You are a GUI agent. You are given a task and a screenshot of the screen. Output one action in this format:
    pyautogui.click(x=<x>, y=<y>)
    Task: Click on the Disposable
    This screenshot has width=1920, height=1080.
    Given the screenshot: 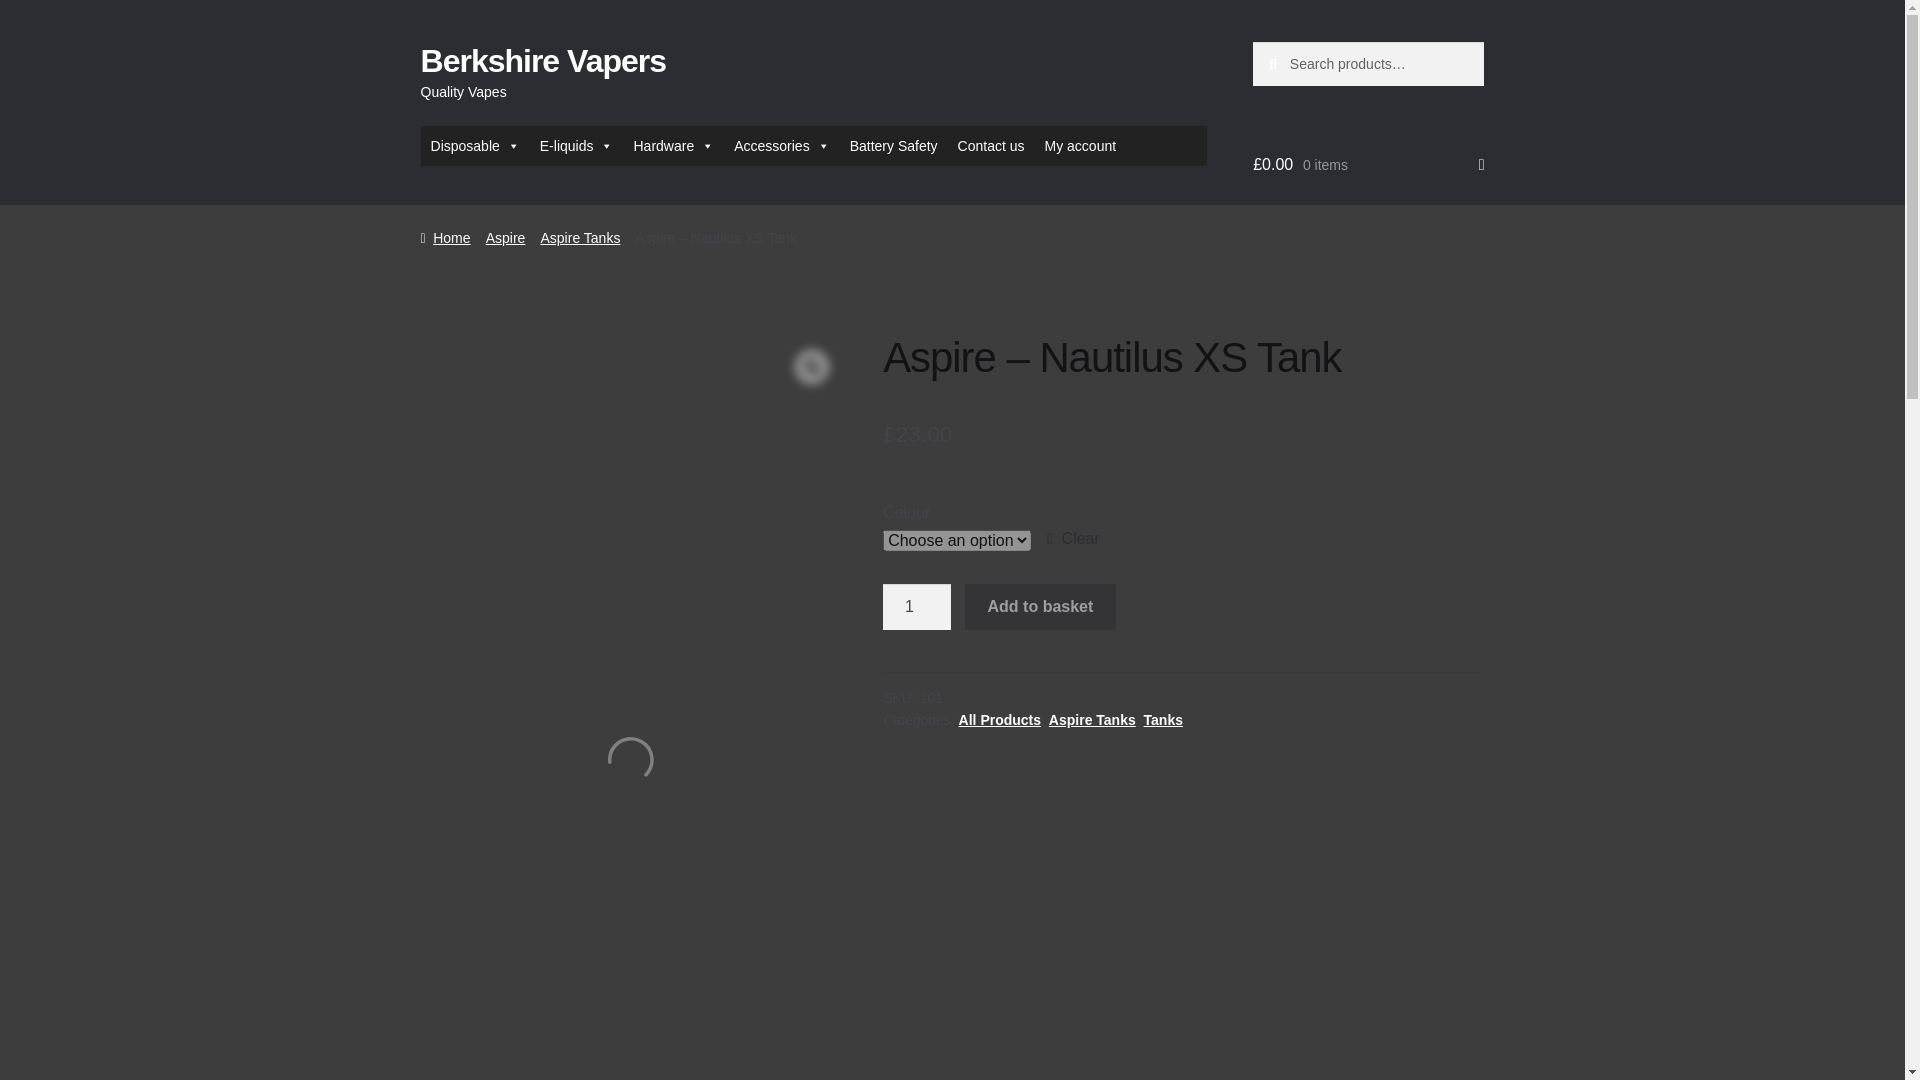 What is the action you would take?
    pyautogui.click(x=474, y=146)
    